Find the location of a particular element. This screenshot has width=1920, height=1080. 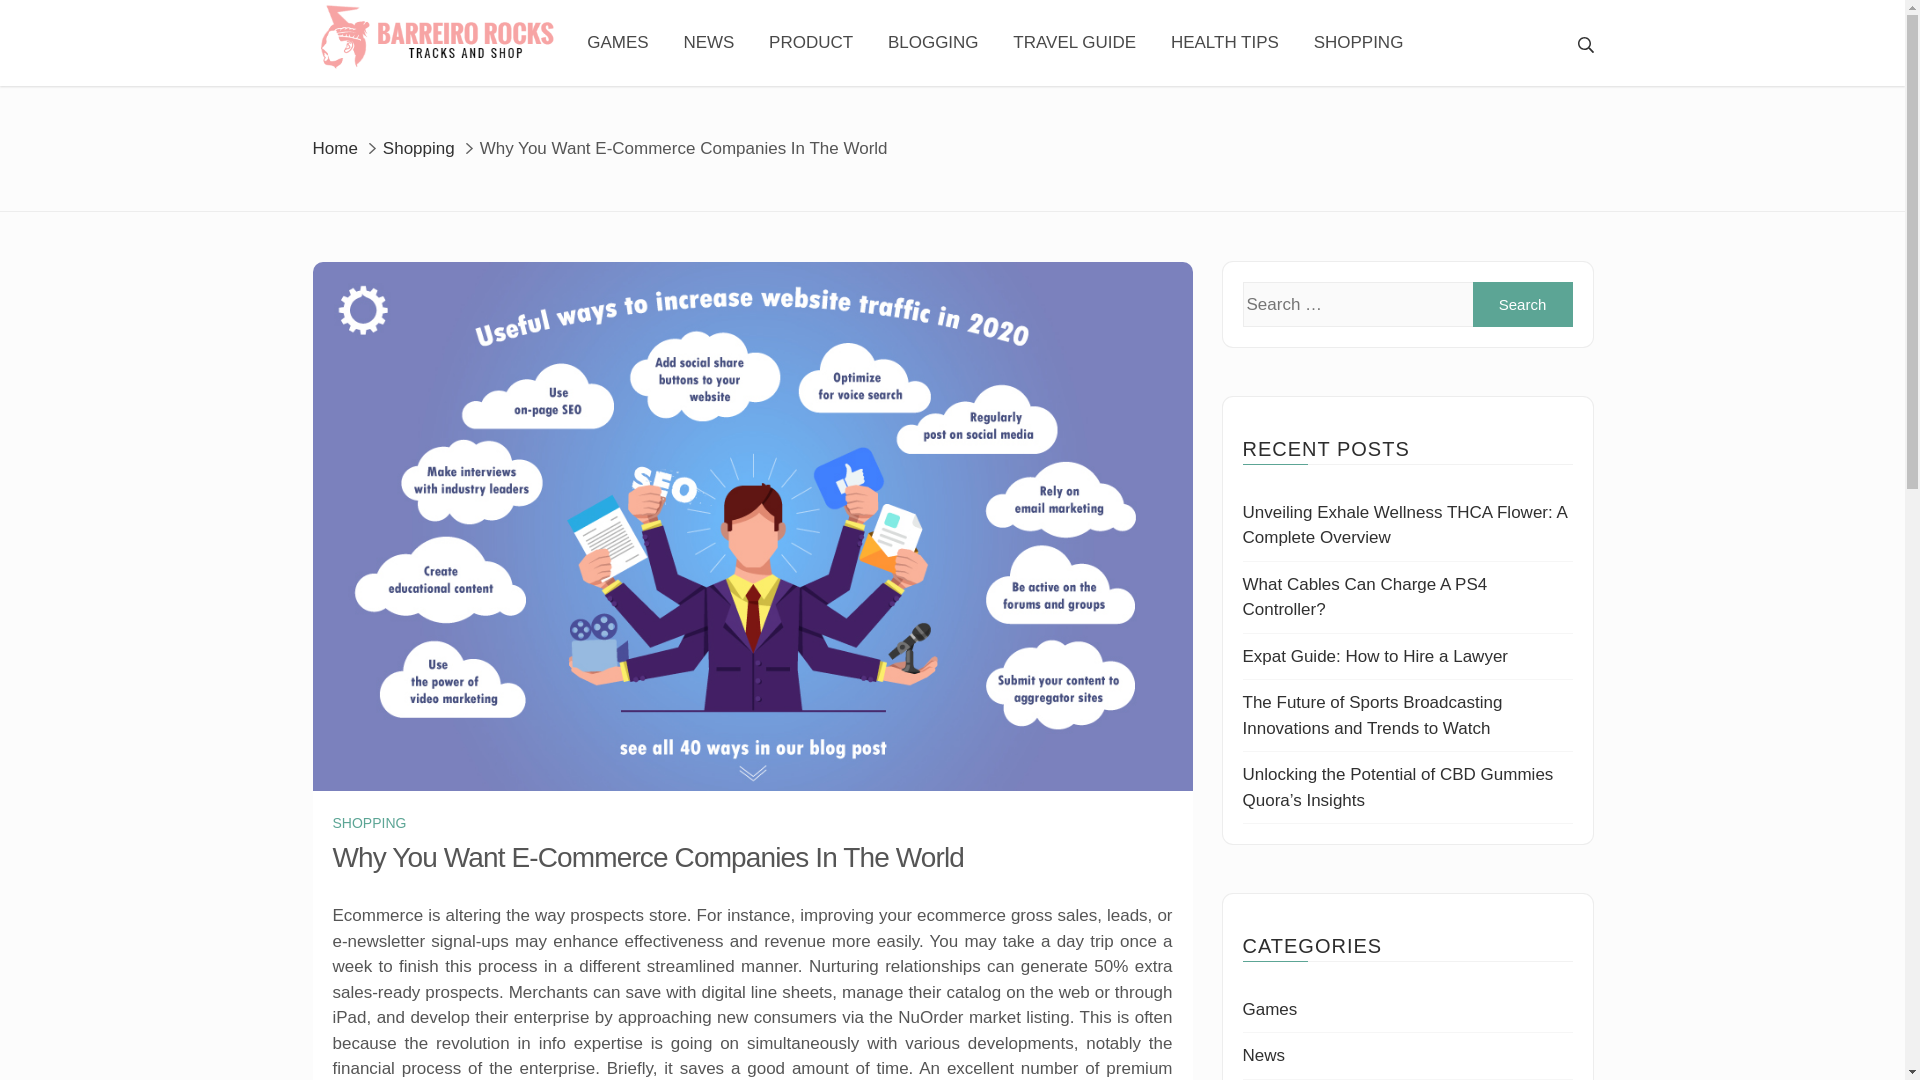

Home is located at coordinates (334, 147).